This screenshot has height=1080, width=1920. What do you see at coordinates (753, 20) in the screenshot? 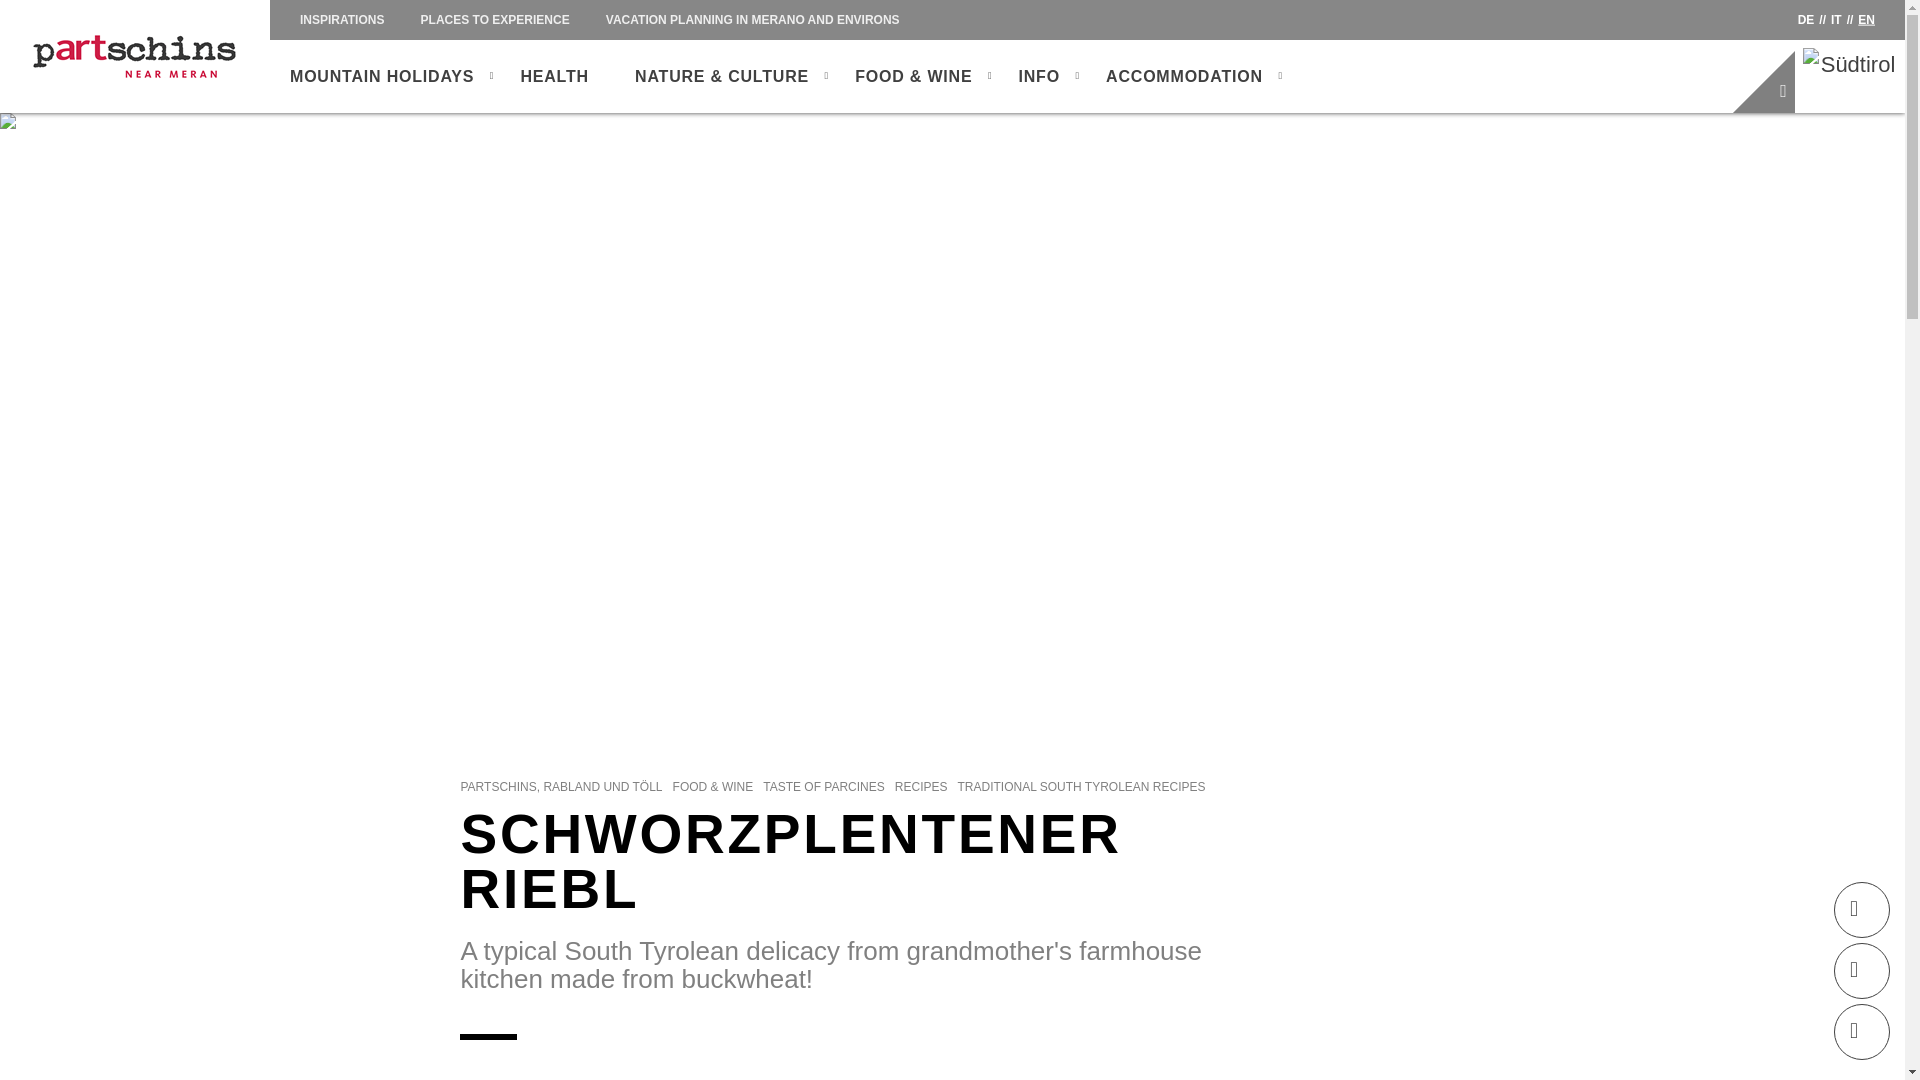
I see `VACATION PLANNING IN MERANO AND ENVIRONS` at bounding box center [753, 20].